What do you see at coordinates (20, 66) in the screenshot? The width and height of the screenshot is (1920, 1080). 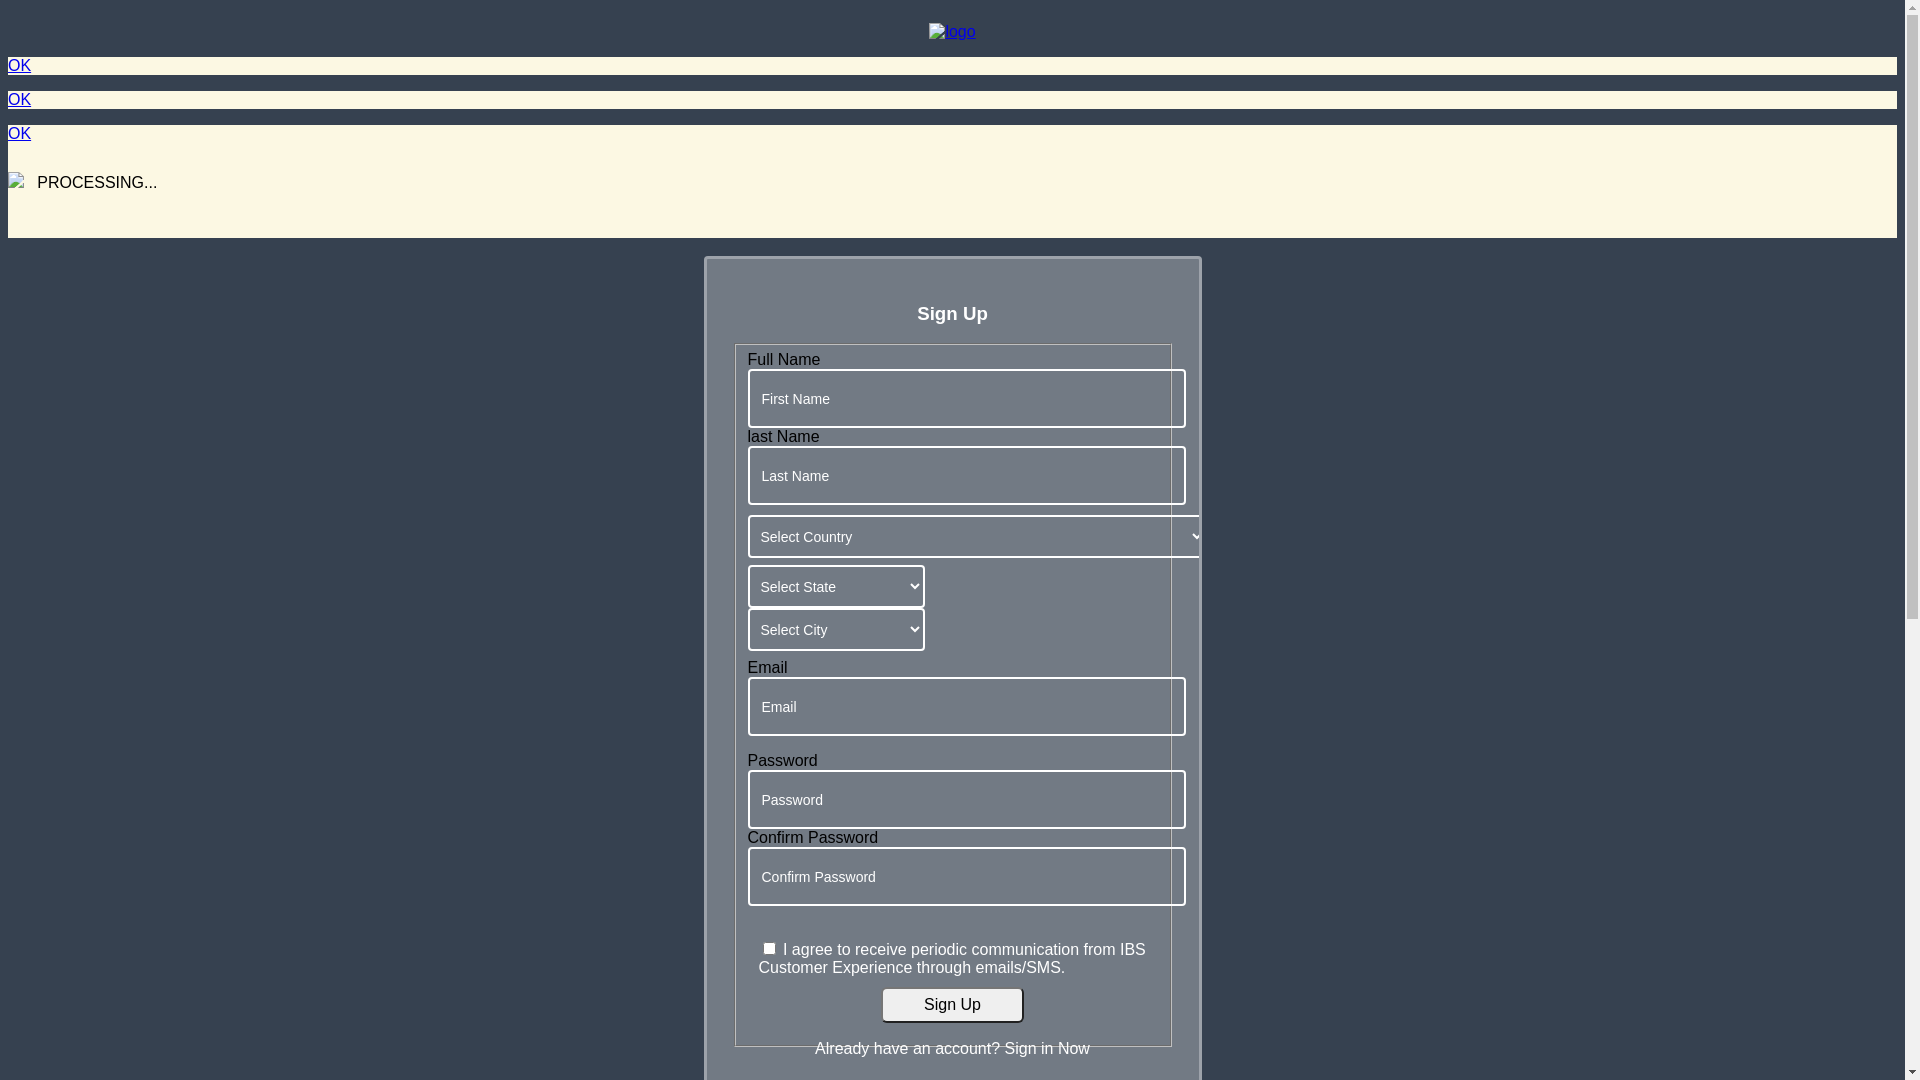 I see `OK` at bounding box center [20, 66].